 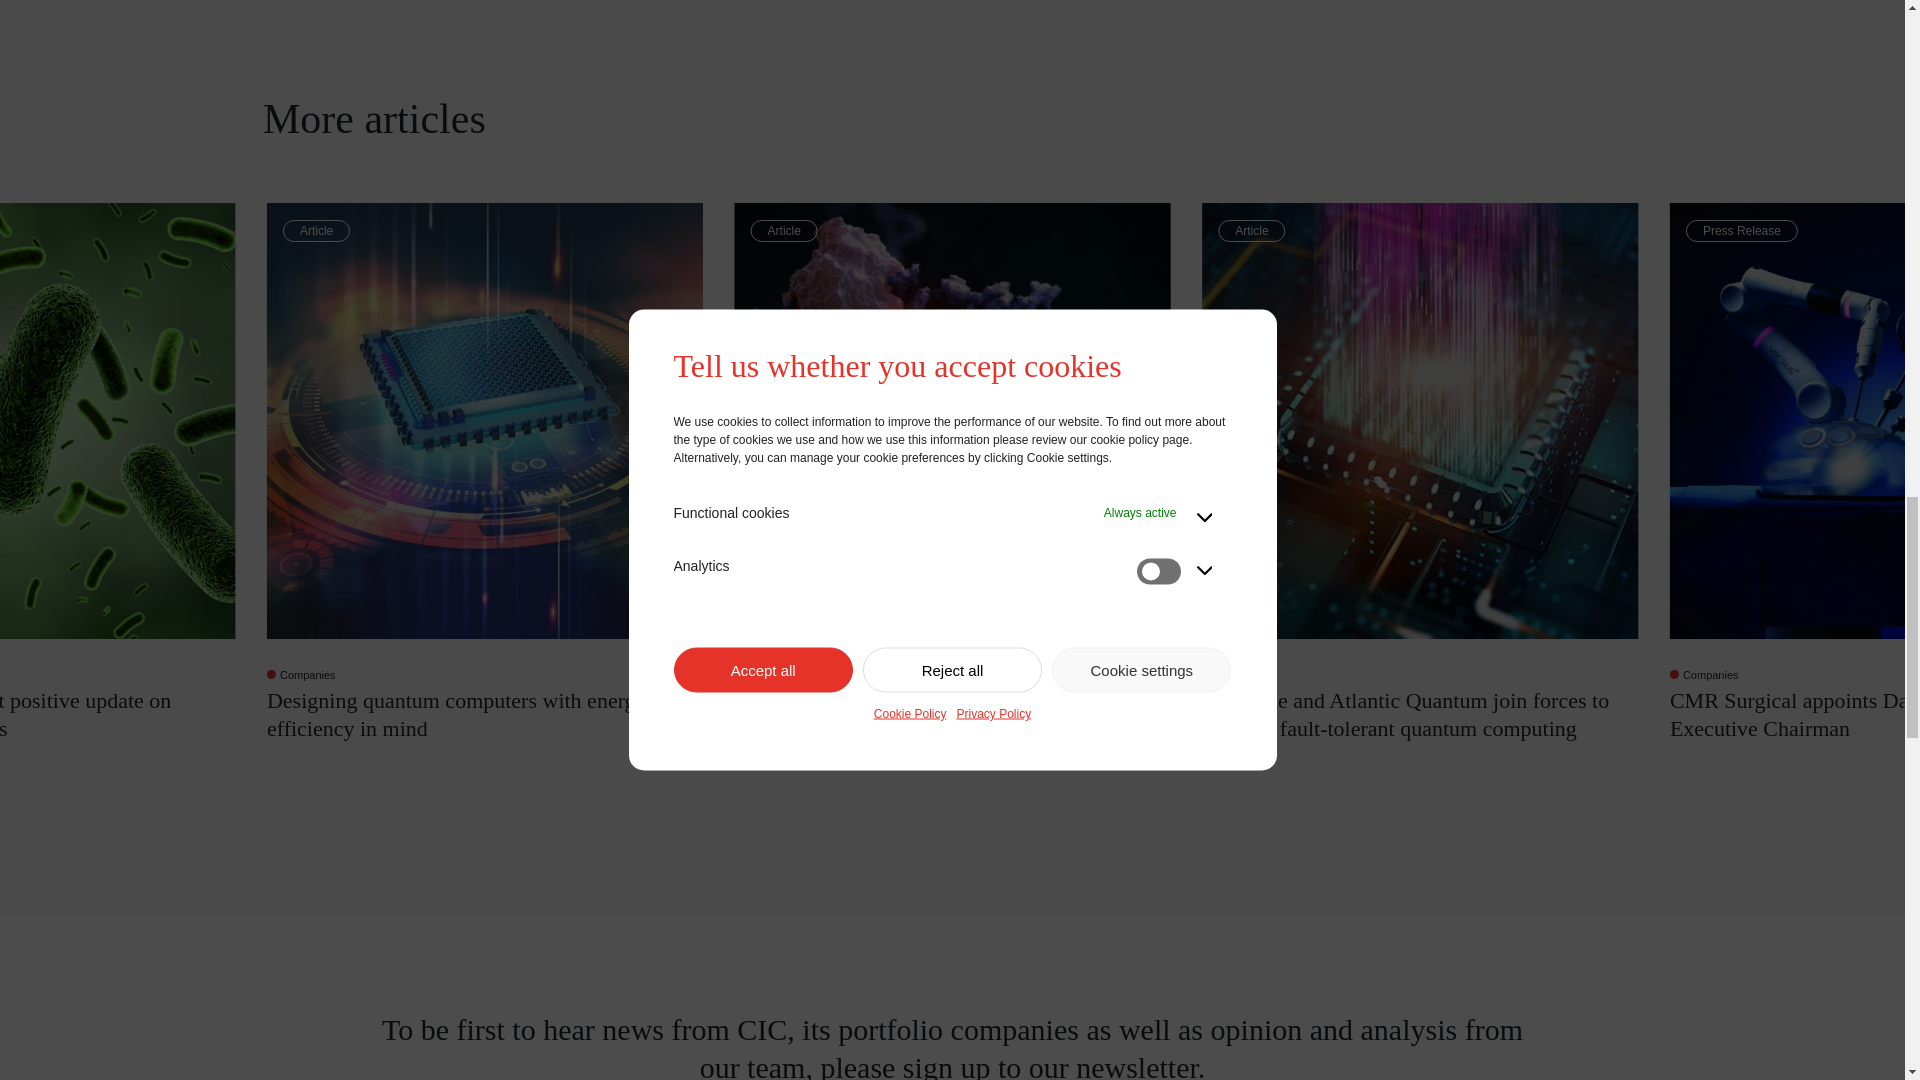 I want to click on Article, so click(x=953, y=421).